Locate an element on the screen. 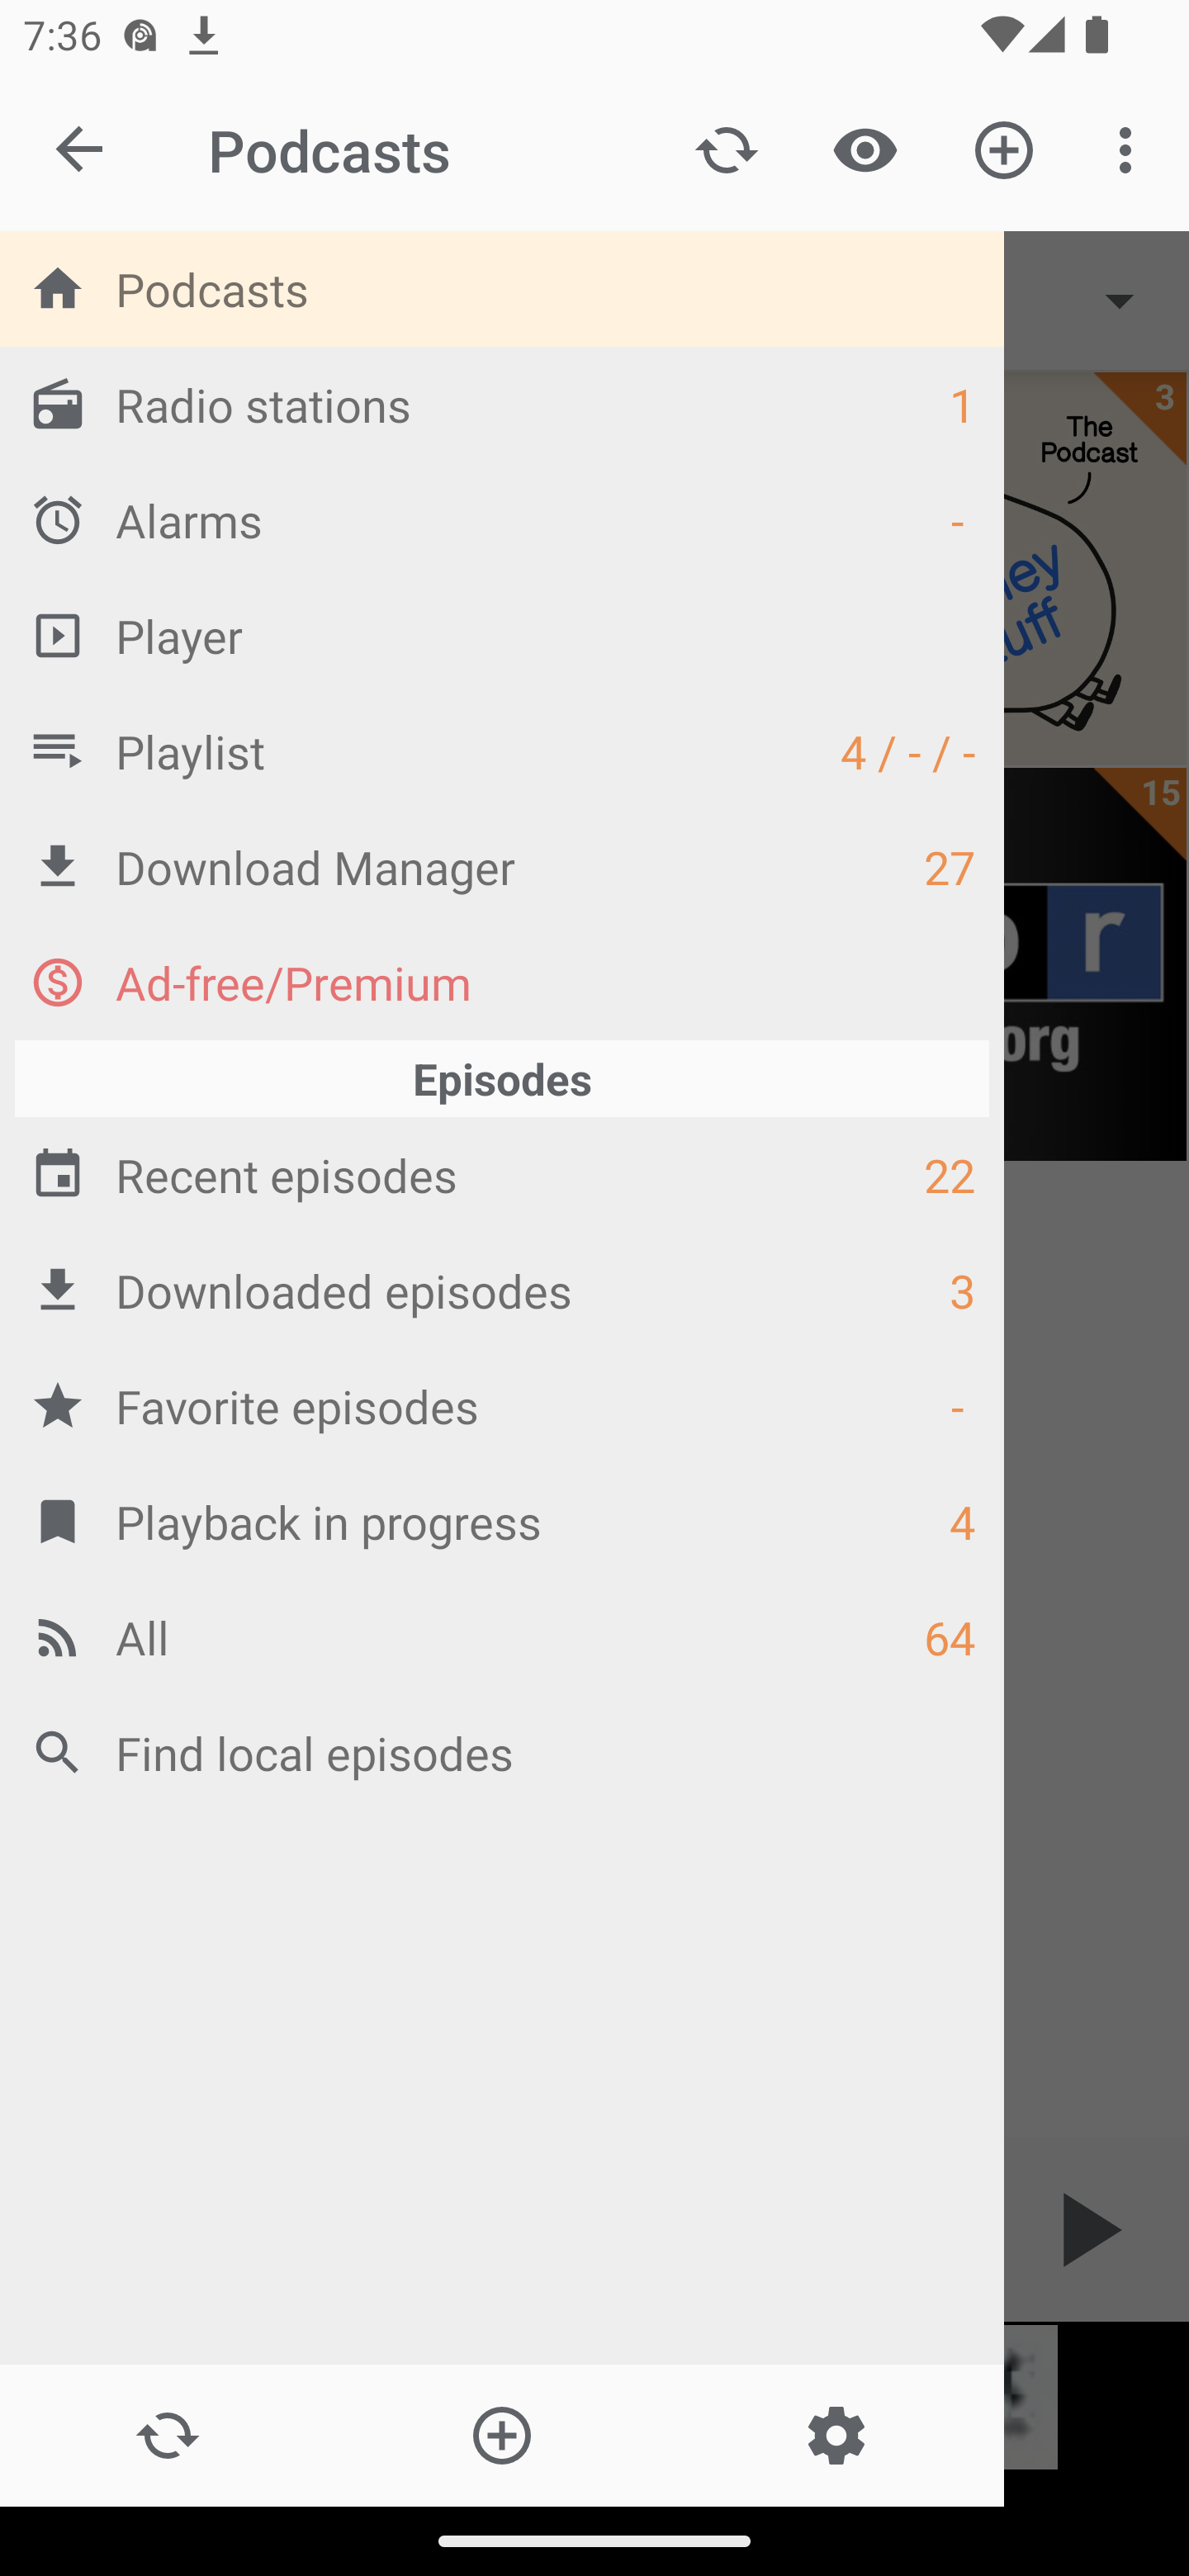 This screenshot has height=2576, width=1189. Favorite episodes  -  is located at coordinates (502, 1405).